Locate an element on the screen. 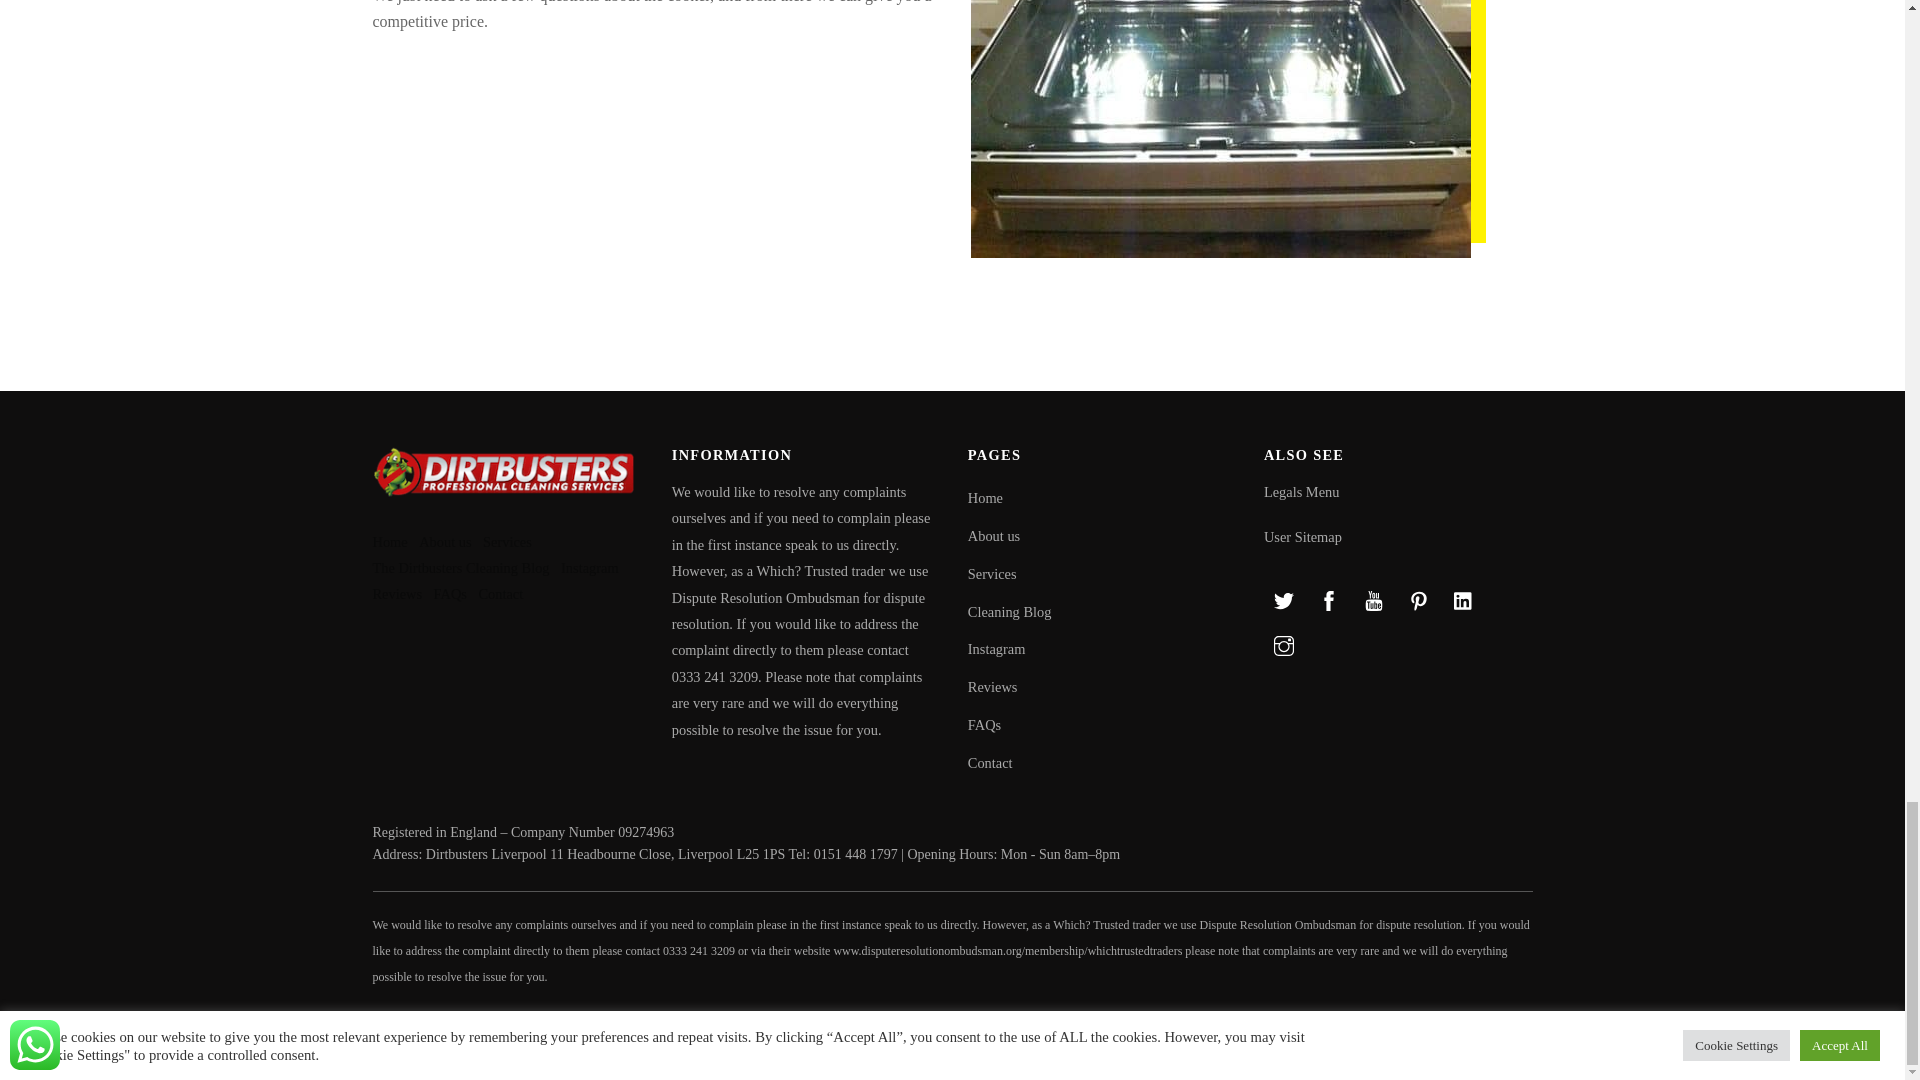 This screenshot has width=1920, height=1080. The Dirtbusters Cleaning Blog is located at coordinates (460, 568).